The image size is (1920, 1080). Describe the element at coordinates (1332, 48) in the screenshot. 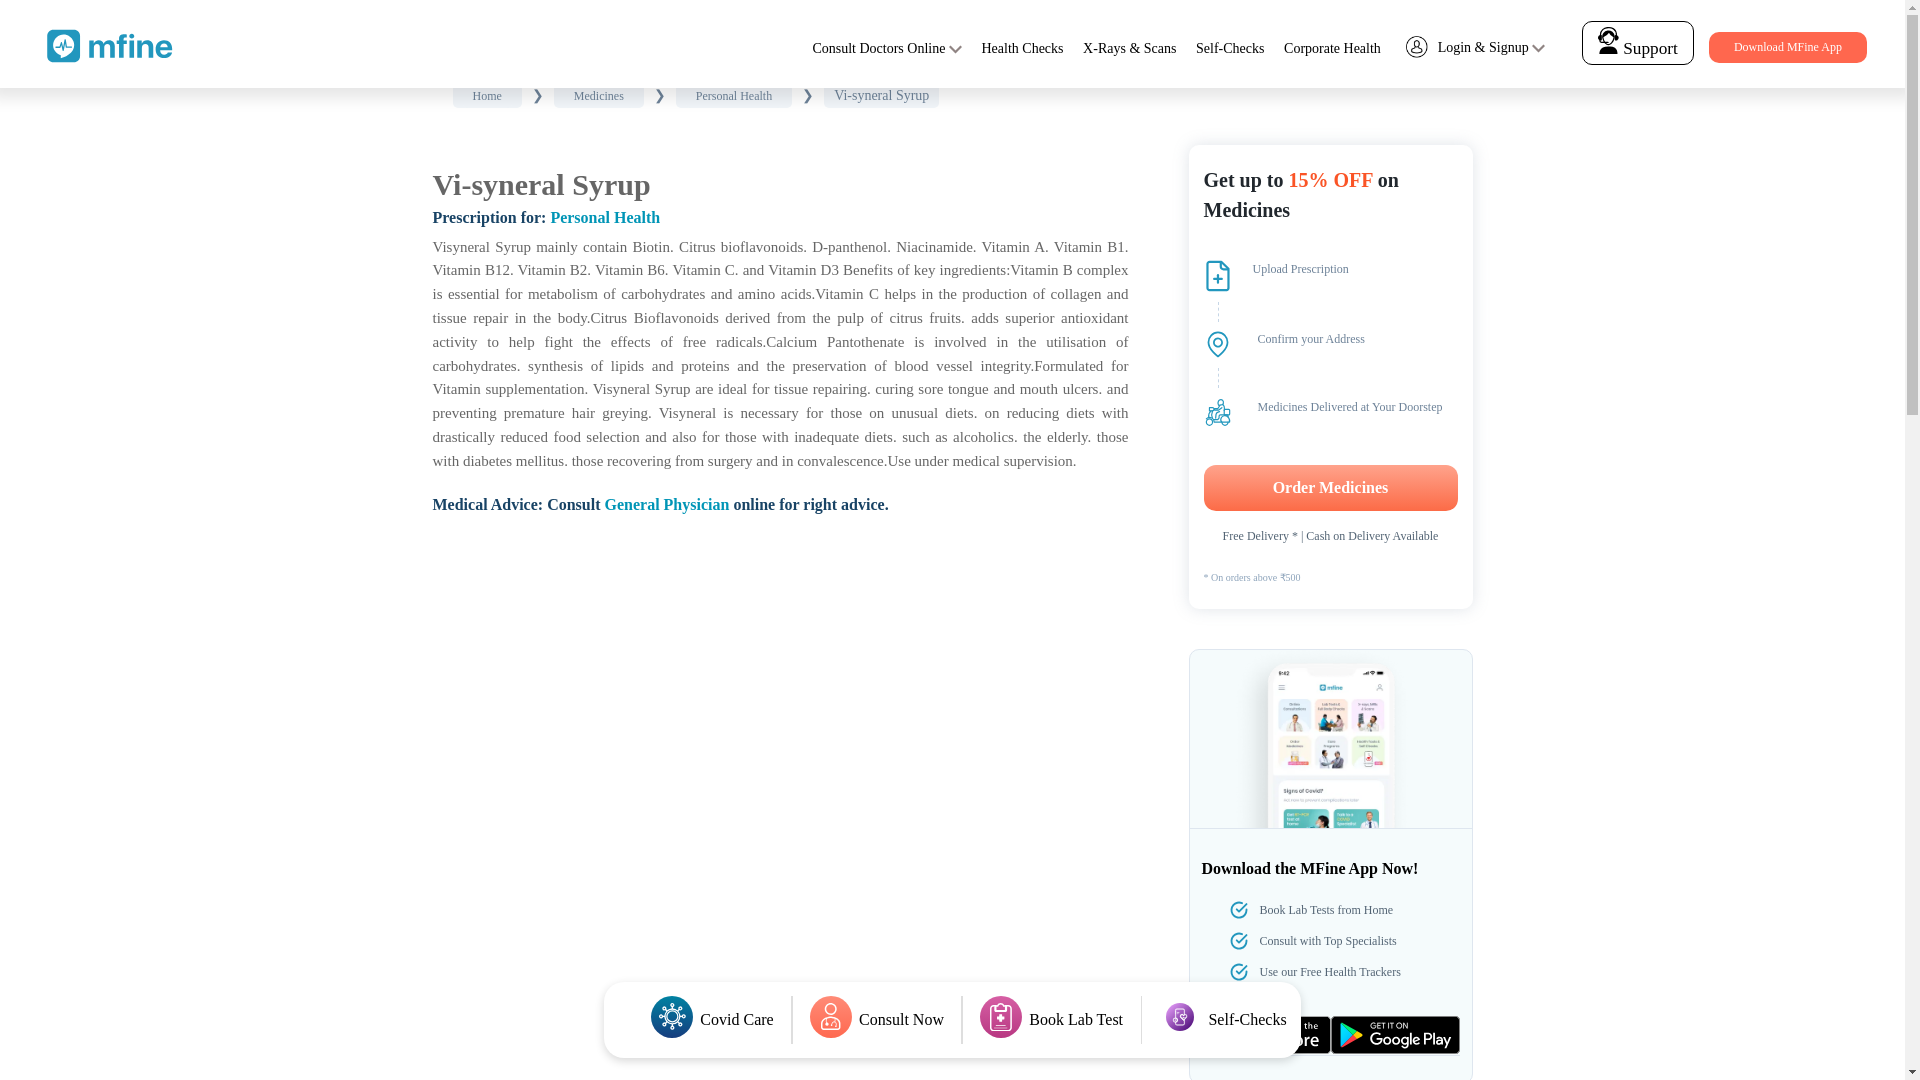

I see `Corporate Health` at that location.